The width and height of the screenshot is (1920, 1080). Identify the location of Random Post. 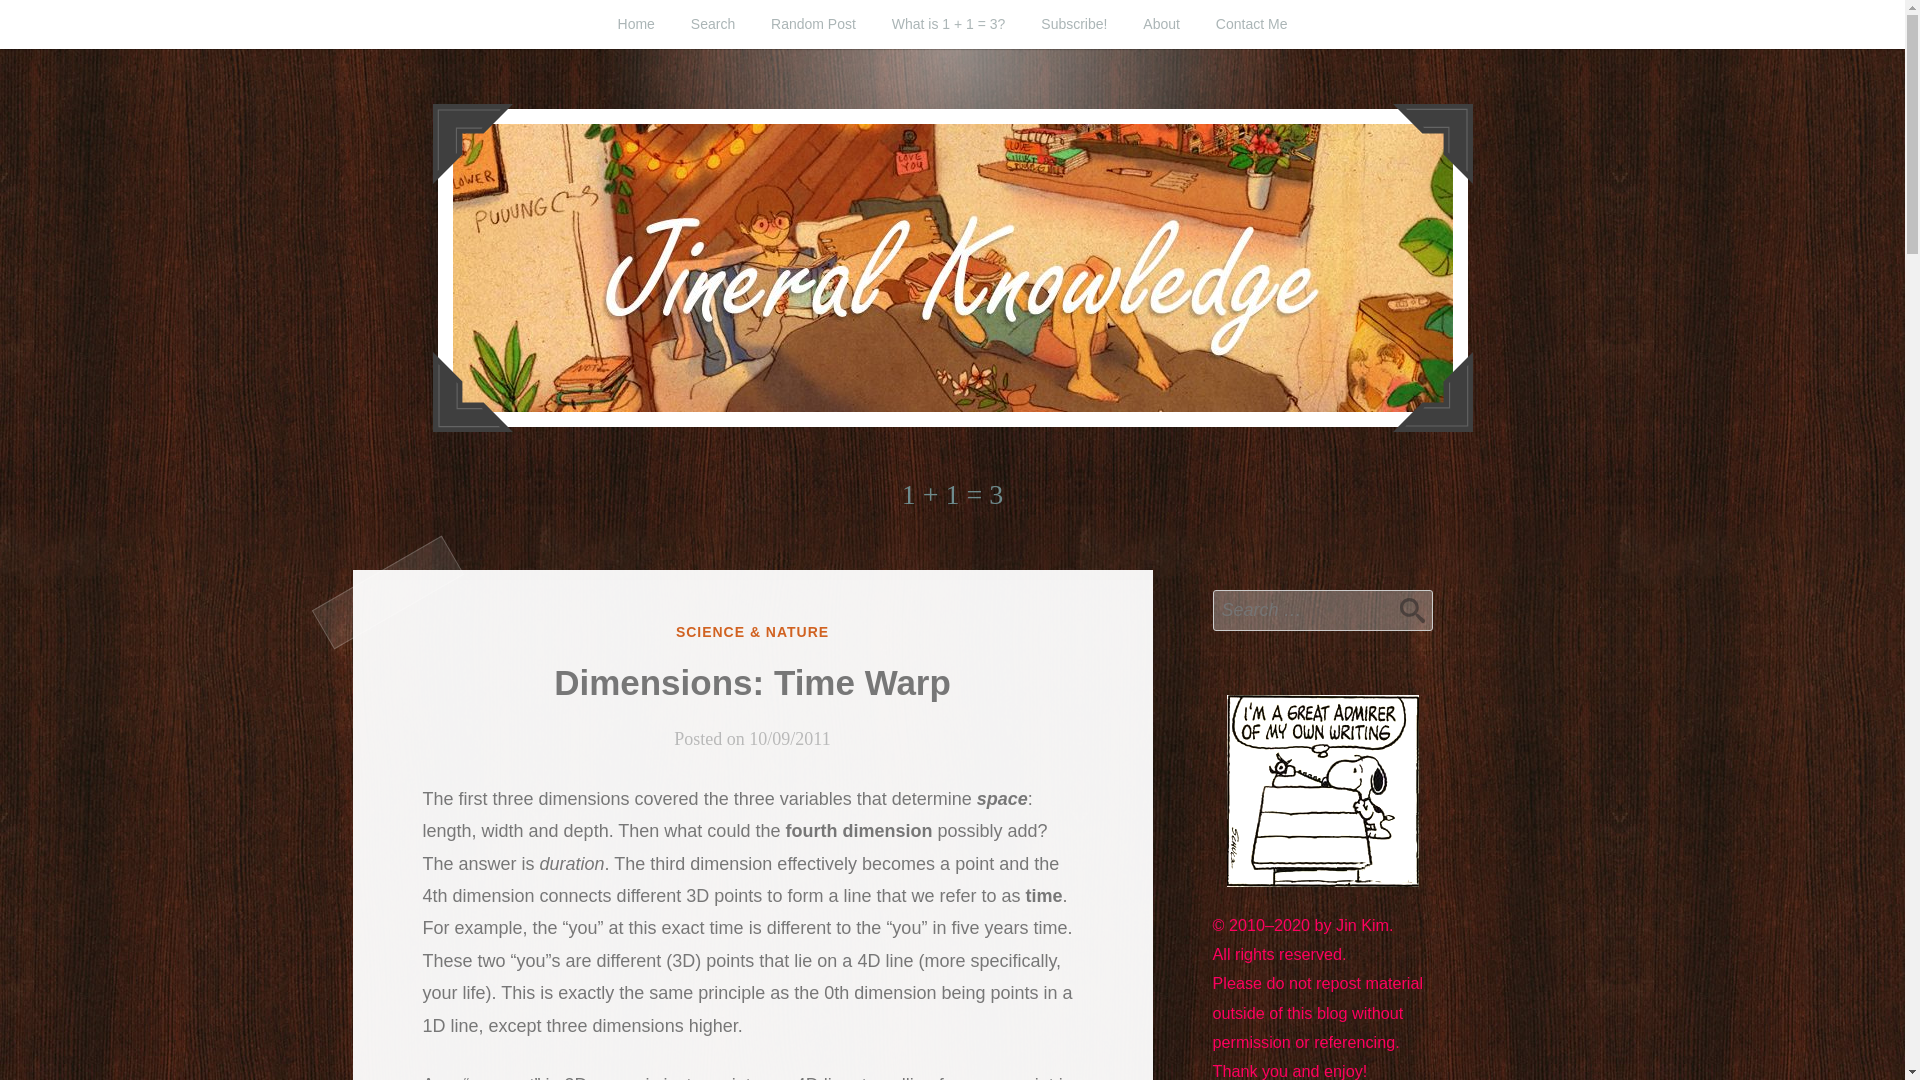
(812, 24).